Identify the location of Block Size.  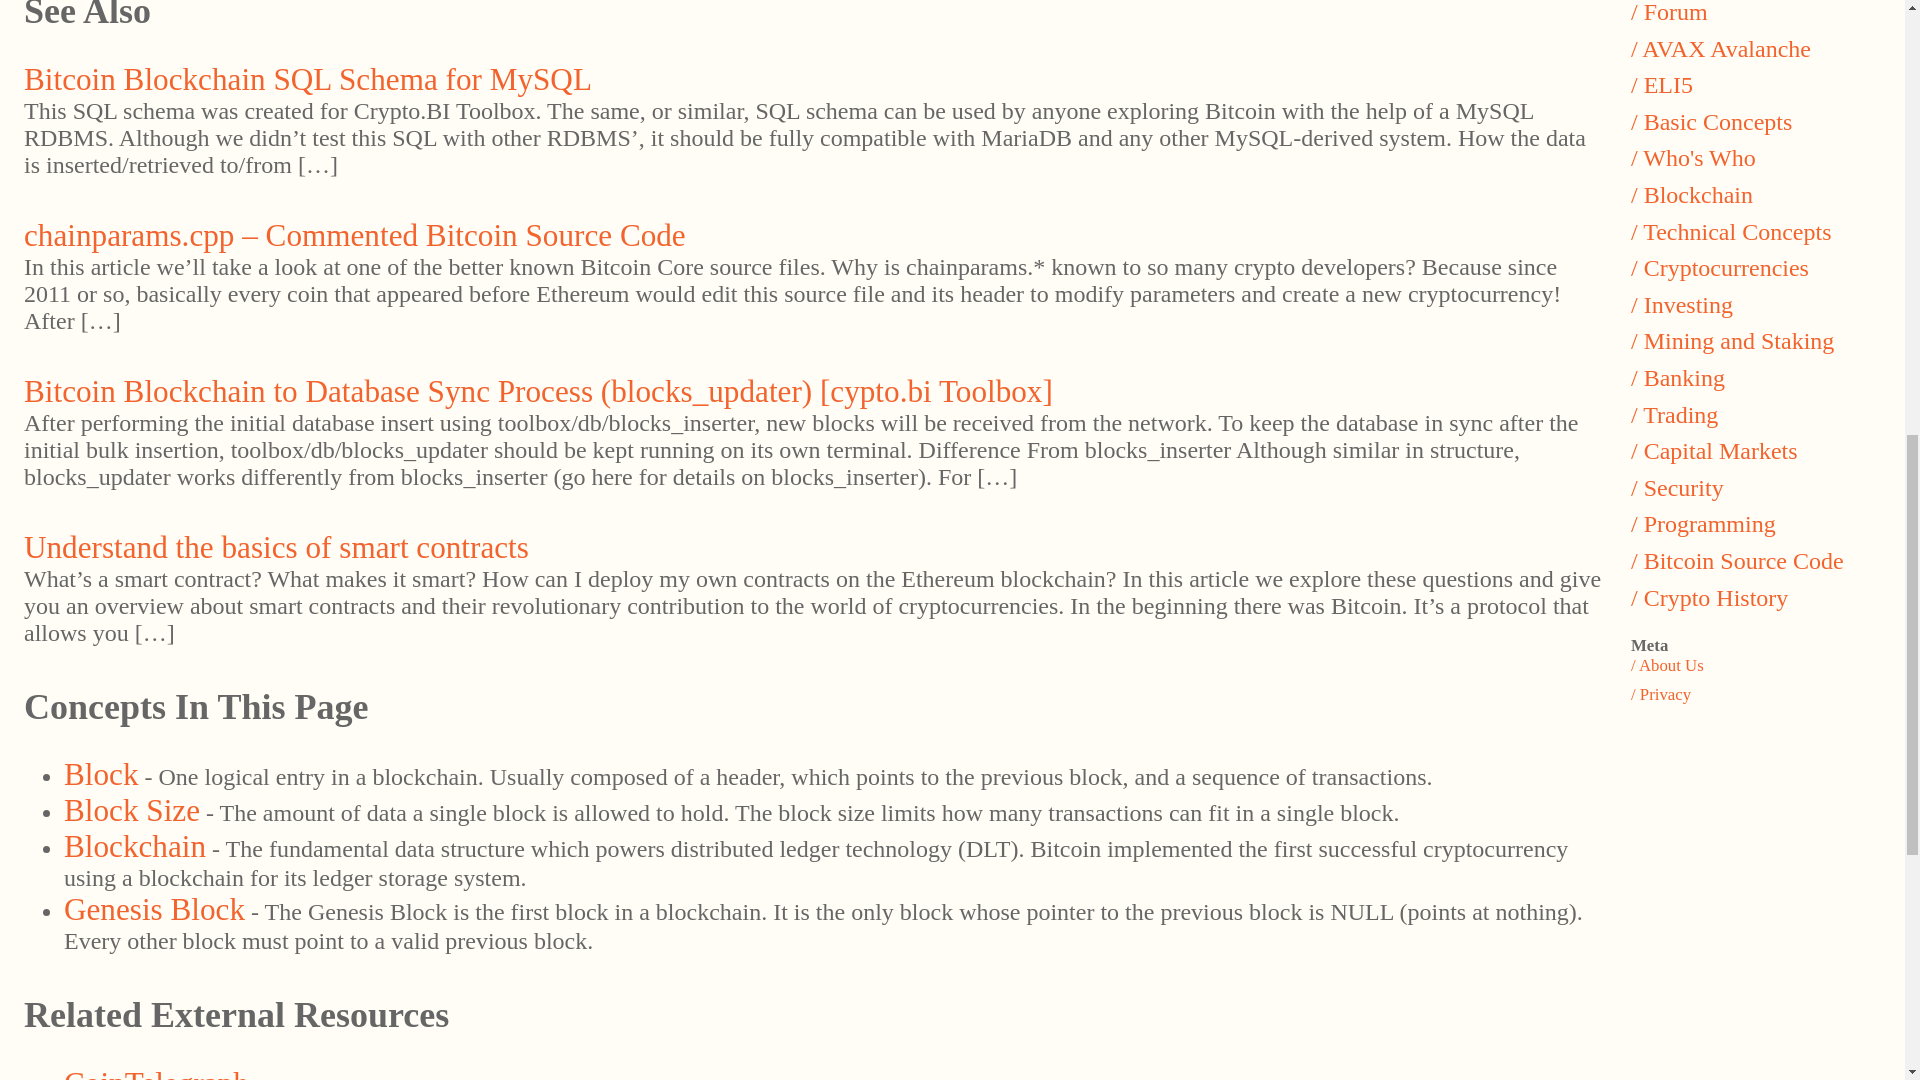
(131, 810).